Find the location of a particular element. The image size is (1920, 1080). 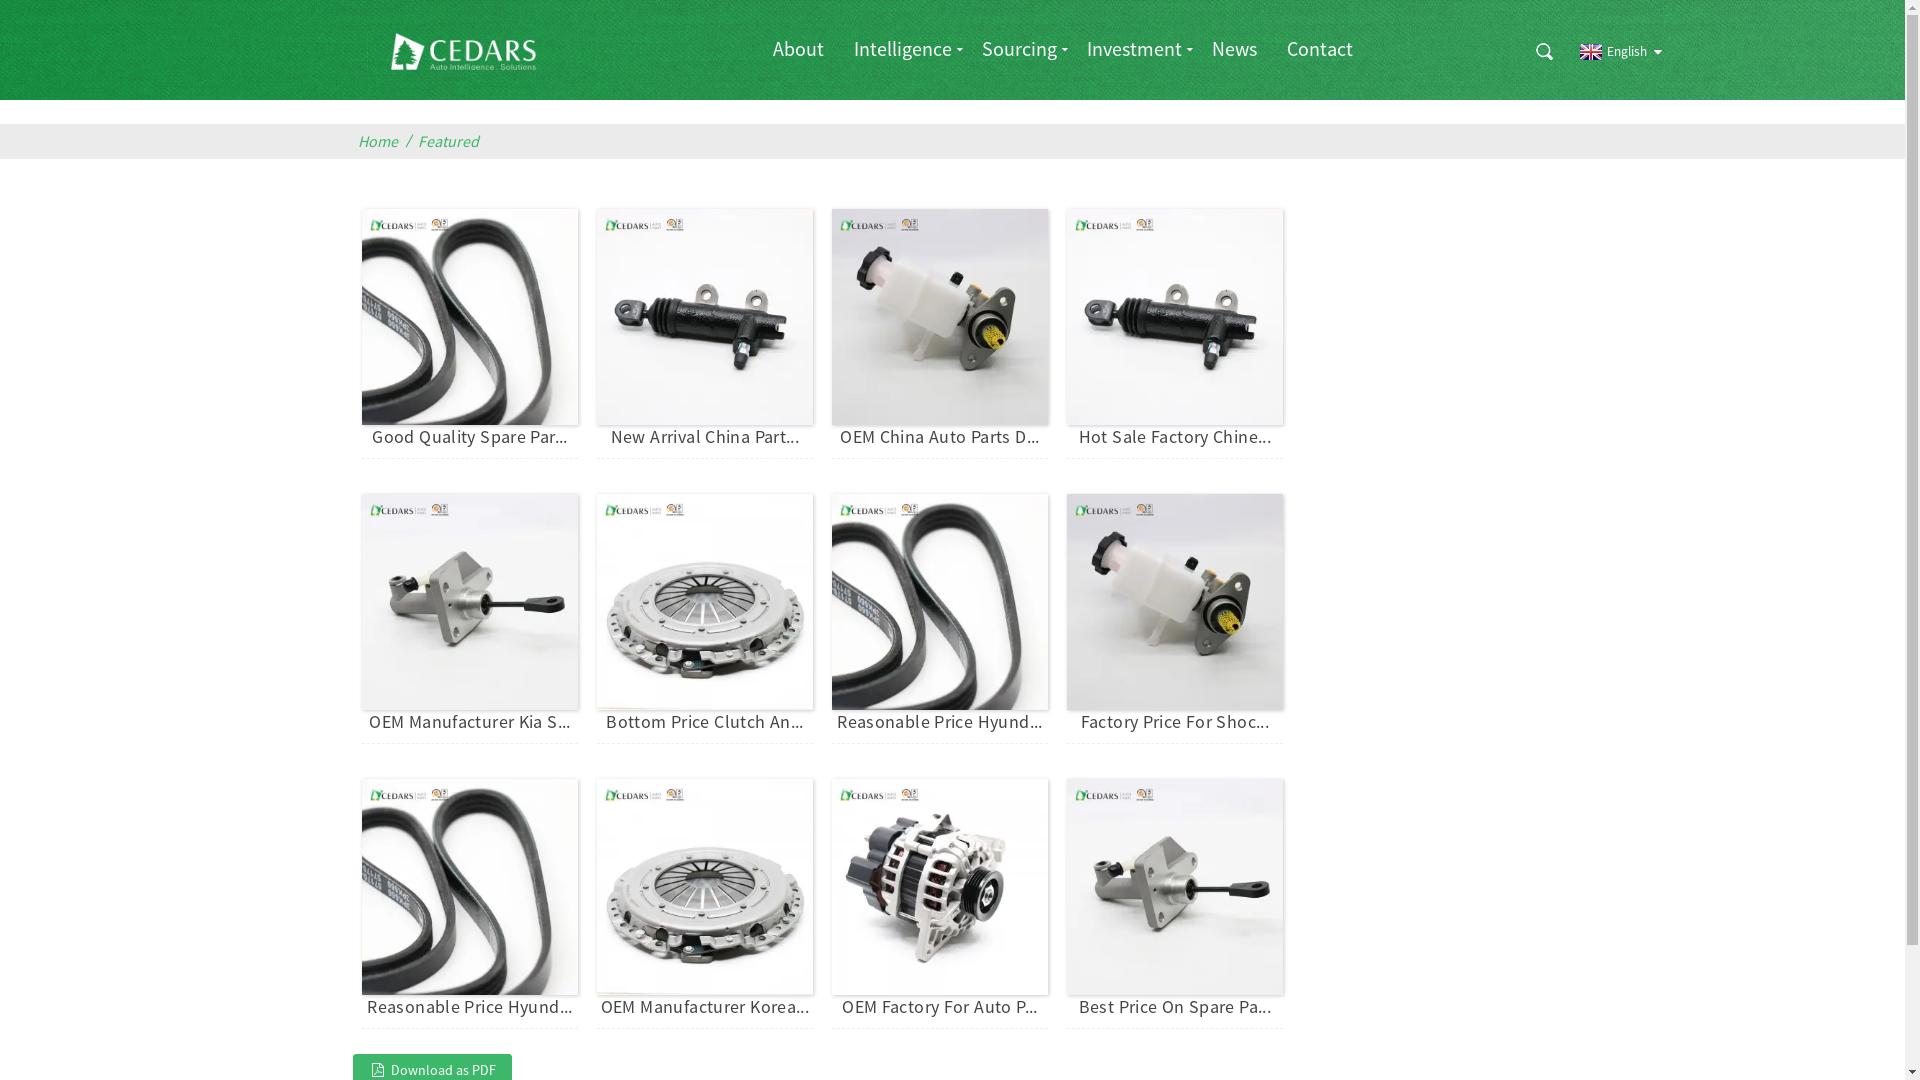

OEM Factory For Auto P... is located at coordinates (940, 1006).